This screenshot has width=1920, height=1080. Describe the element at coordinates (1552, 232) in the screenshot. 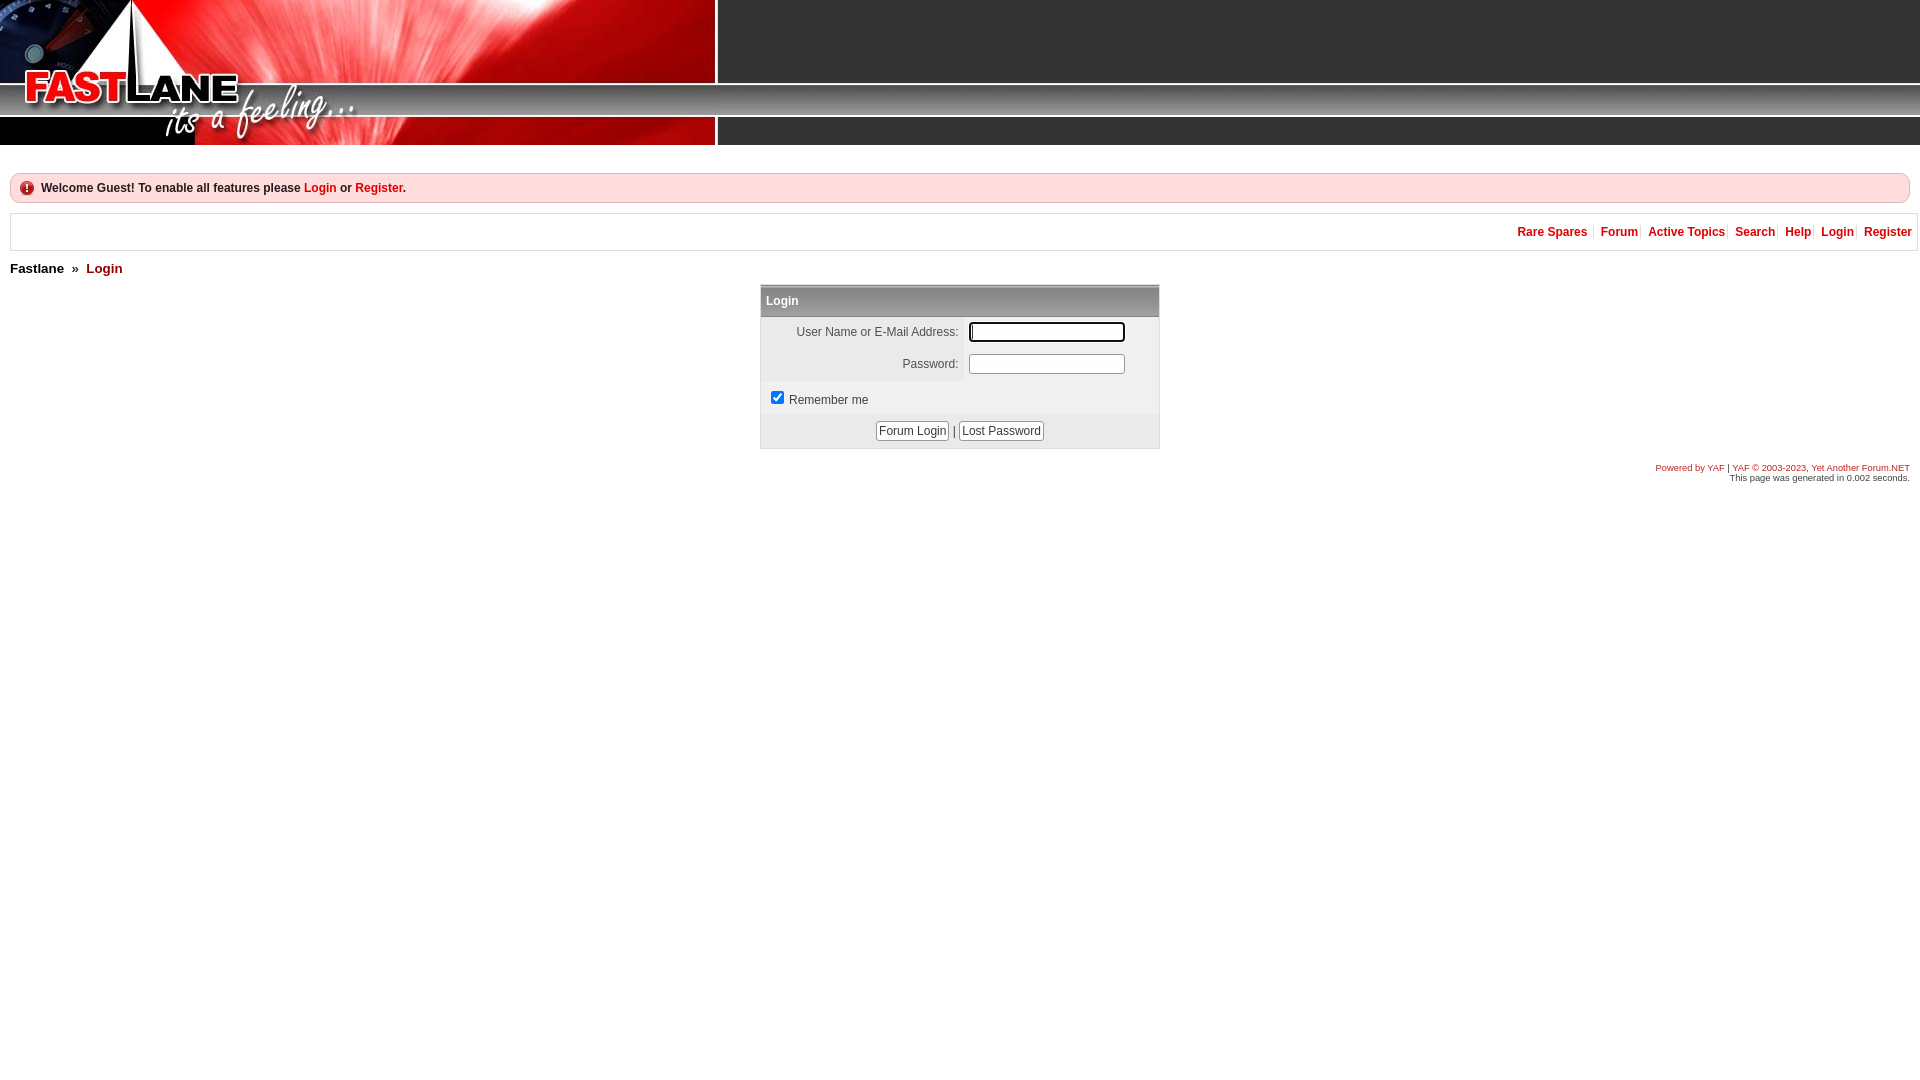

I see `Rare Spares` at that location.